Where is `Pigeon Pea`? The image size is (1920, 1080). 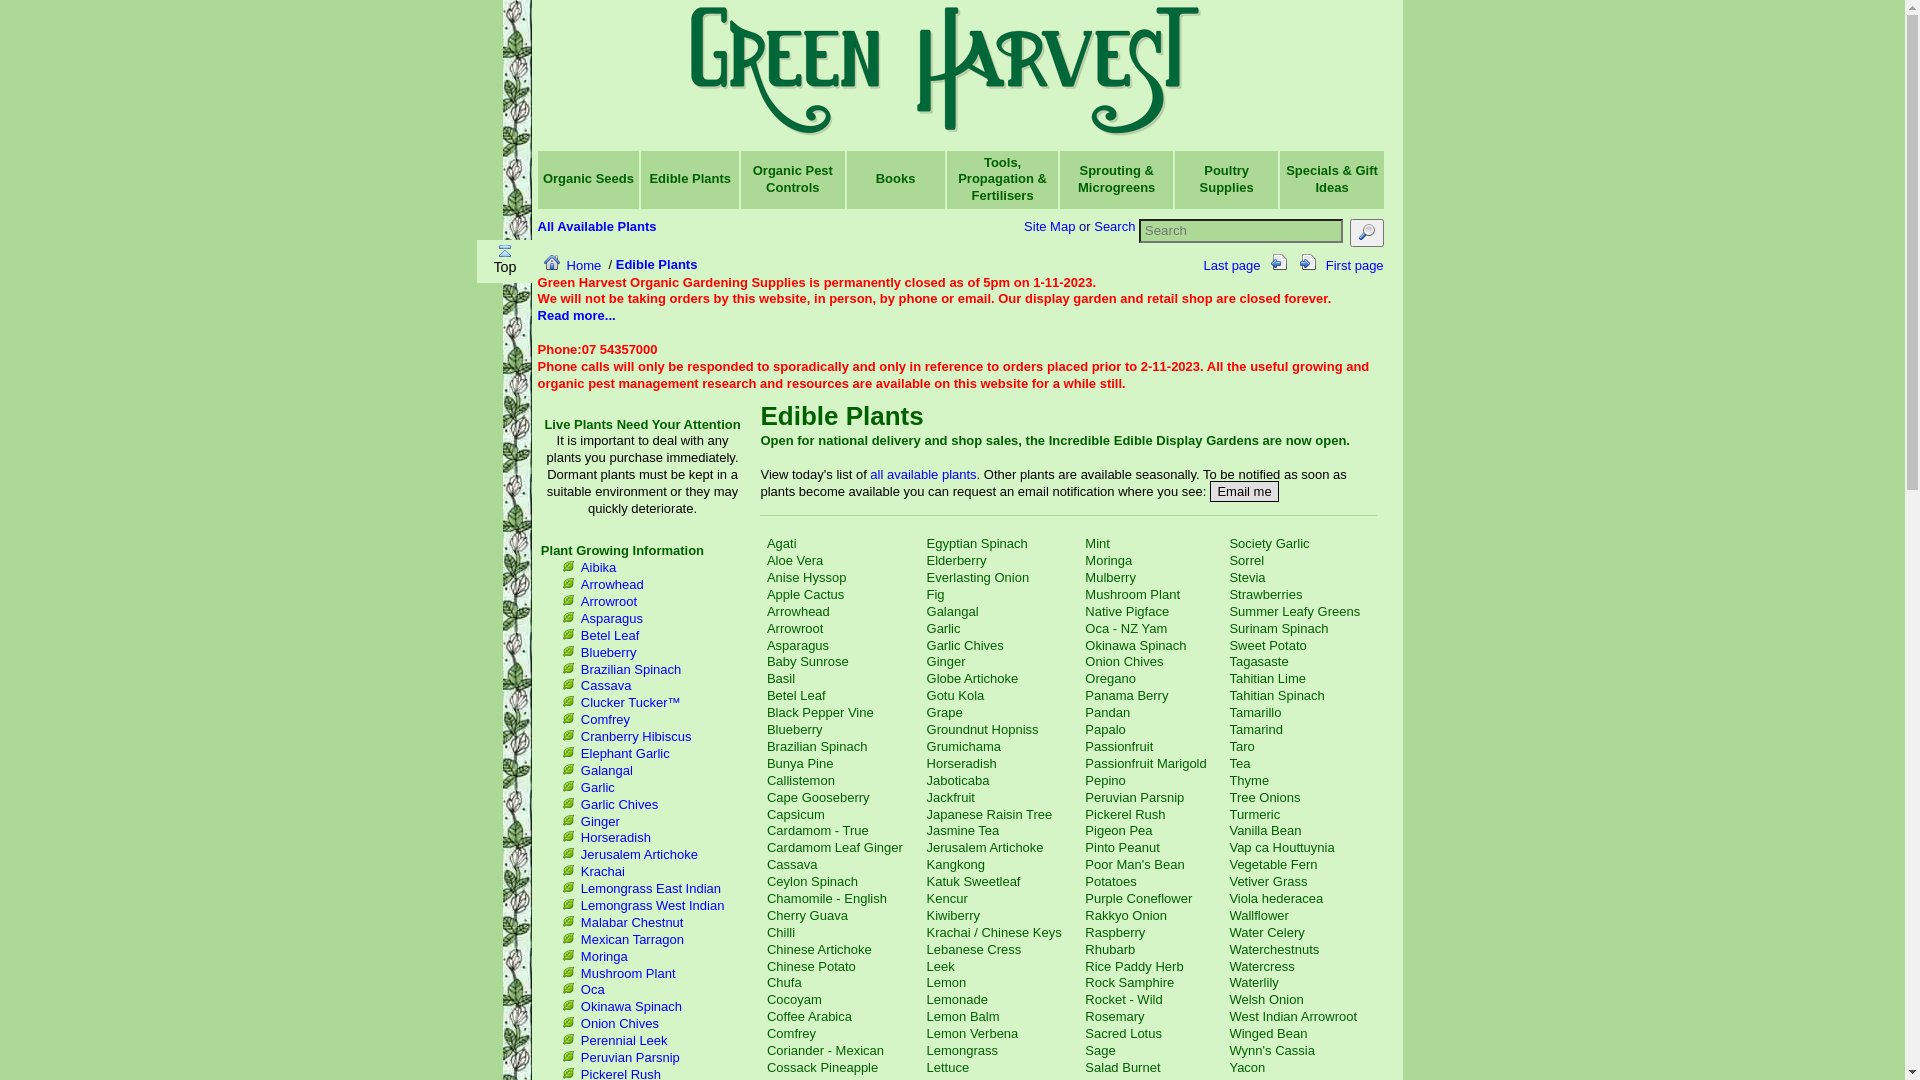
Pigeon Pea is located at coordinates (1118, 830).